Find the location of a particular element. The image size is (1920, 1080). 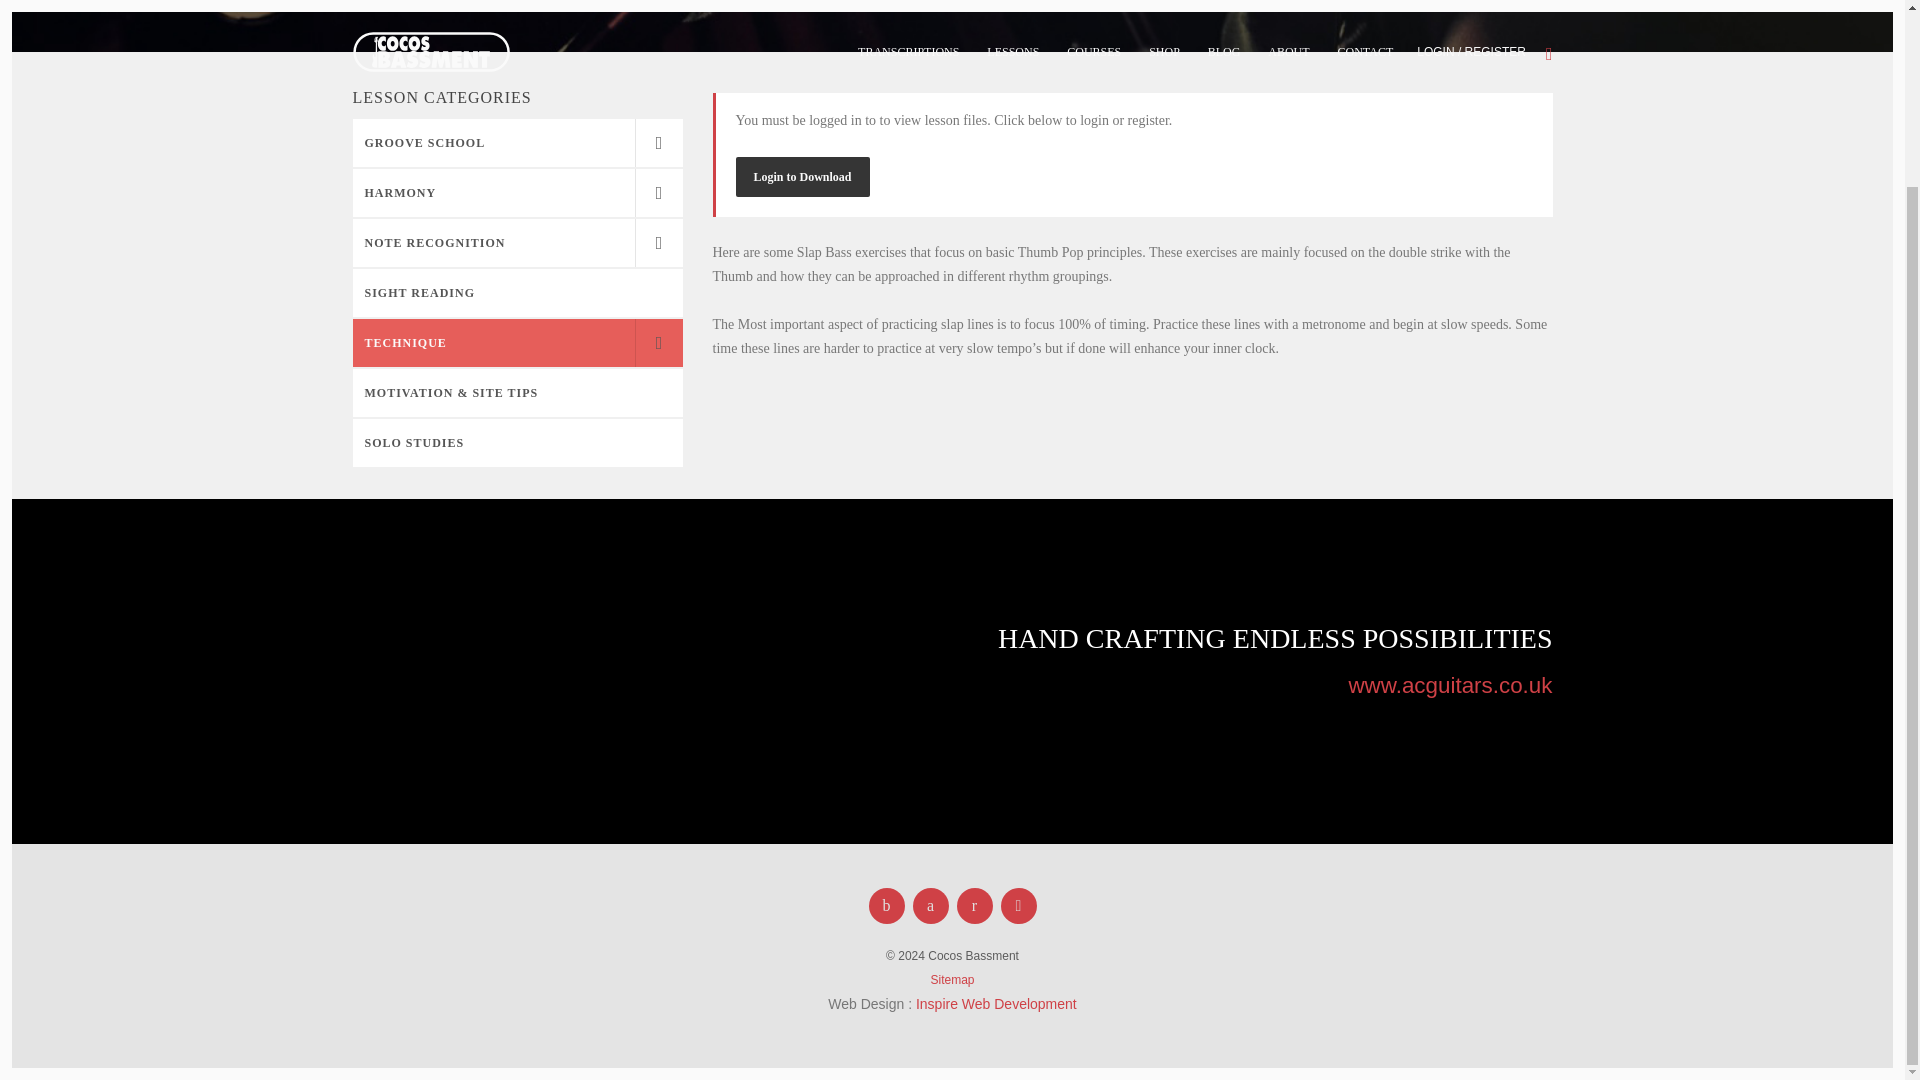

TECHNIQUE is located at coordinates (516, 342).